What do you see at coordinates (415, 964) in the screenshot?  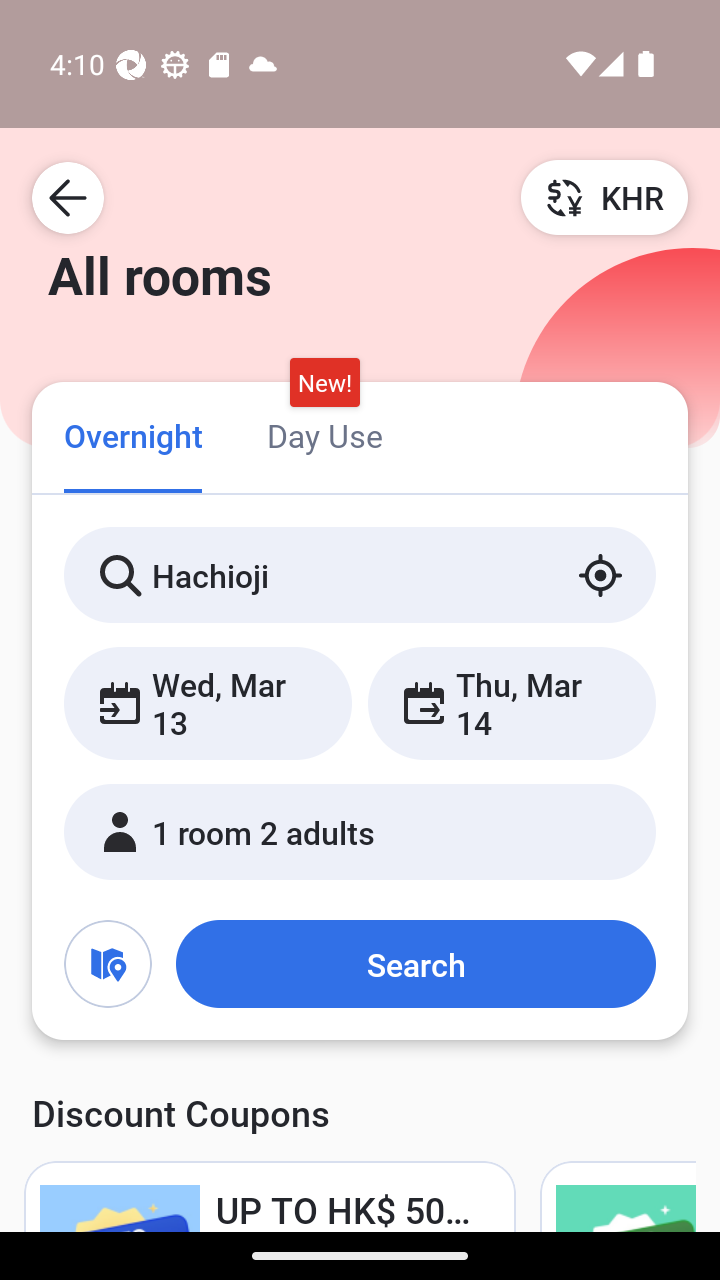 I see `Search` at bounding box center [415, 964].